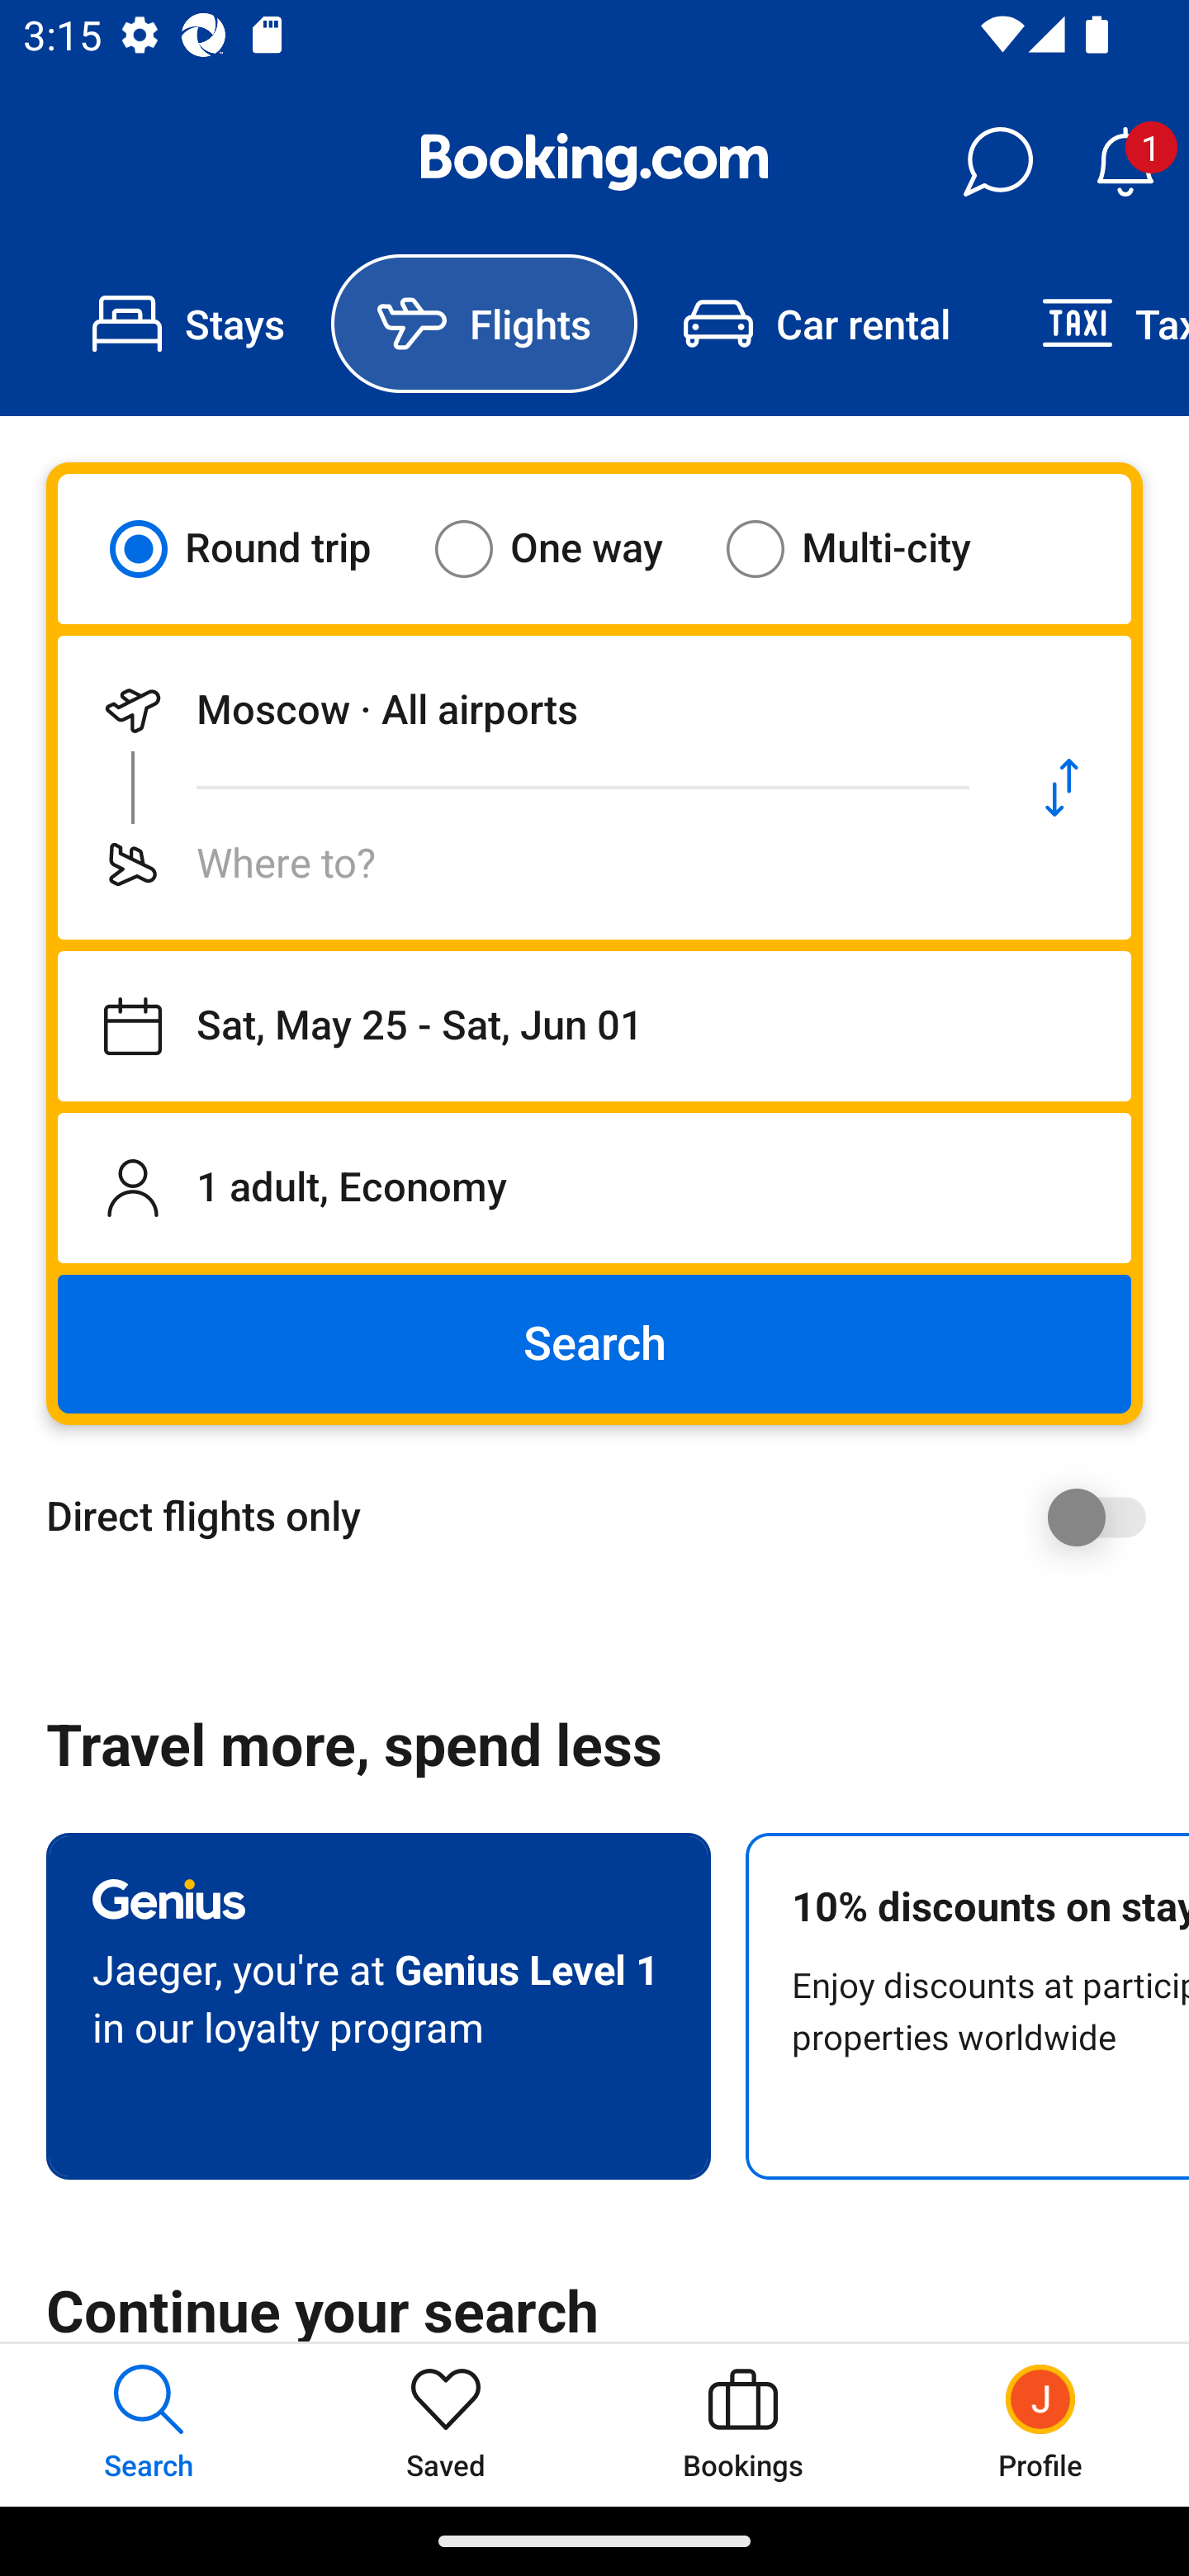  Describe the element at coordinates (1040, 2424) in the screenshot. I see `Profile` at that location.